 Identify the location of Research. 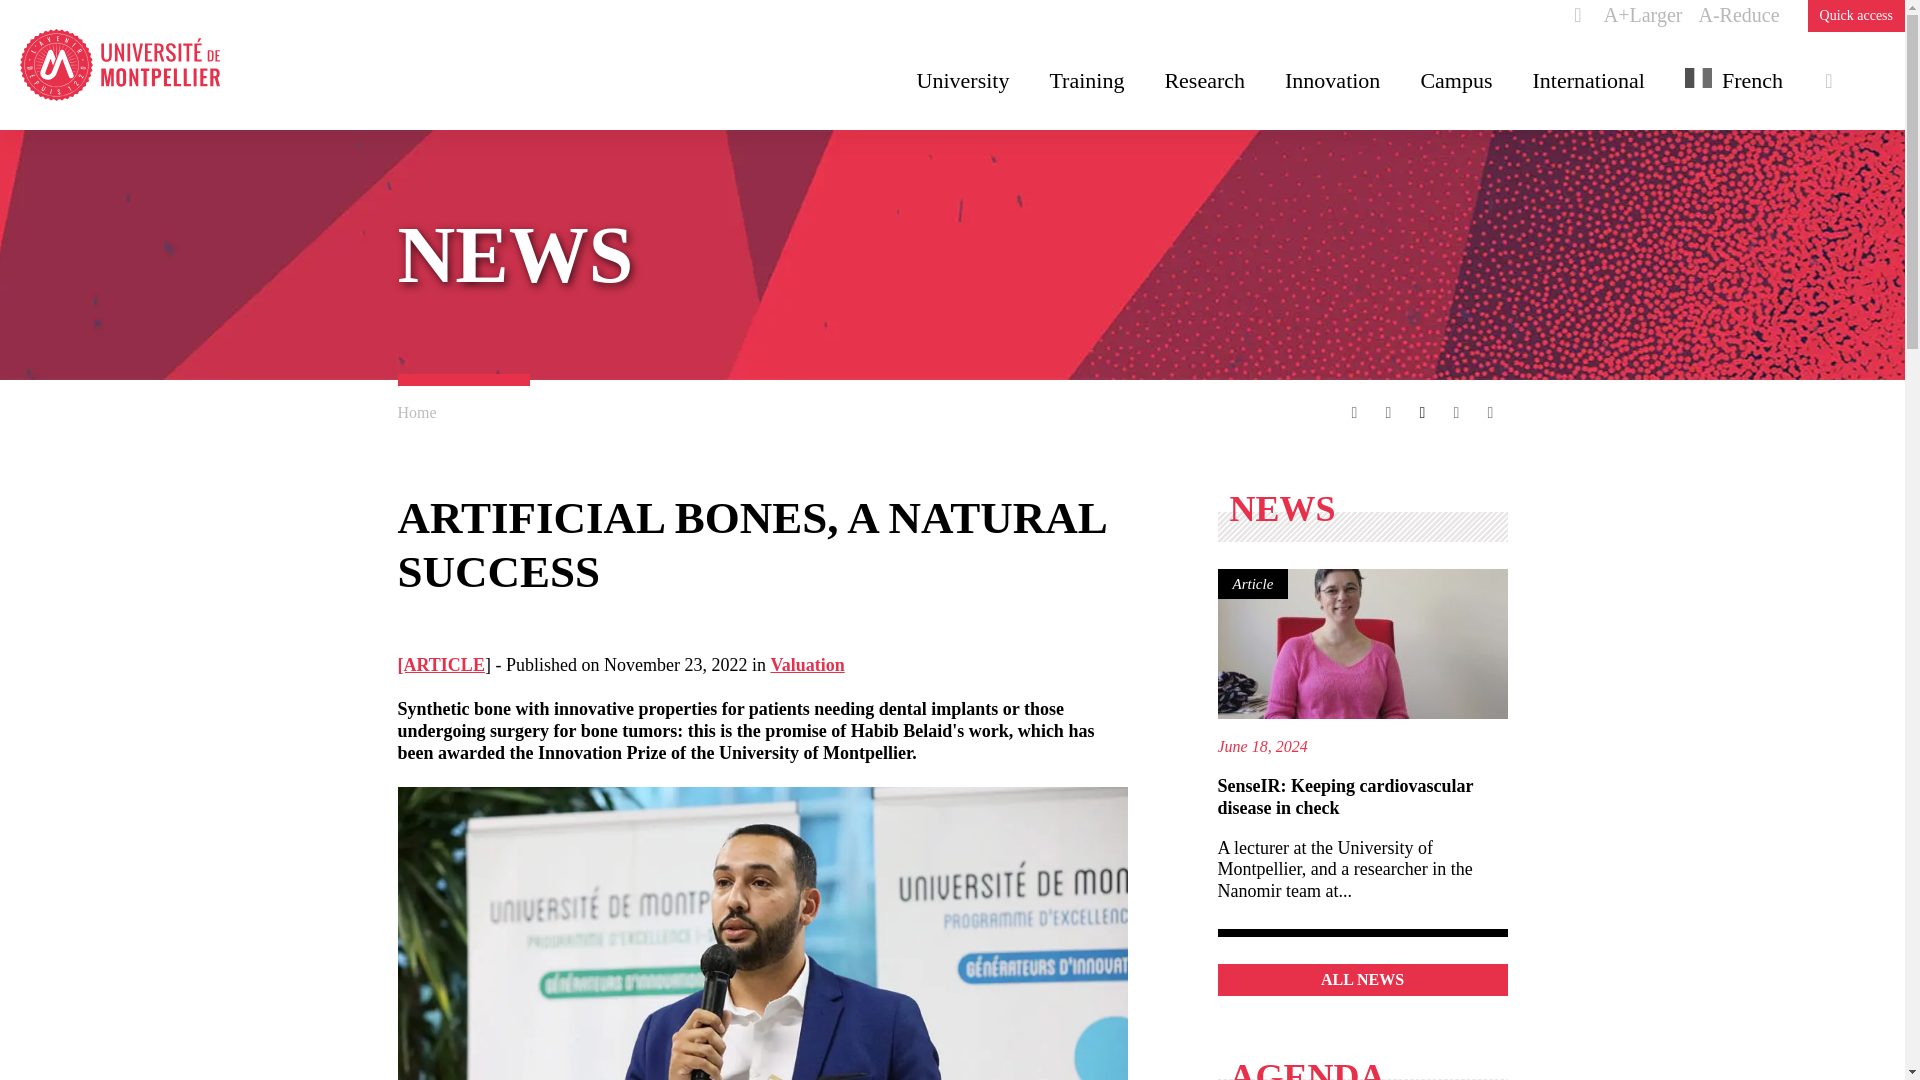
(1204, 80).